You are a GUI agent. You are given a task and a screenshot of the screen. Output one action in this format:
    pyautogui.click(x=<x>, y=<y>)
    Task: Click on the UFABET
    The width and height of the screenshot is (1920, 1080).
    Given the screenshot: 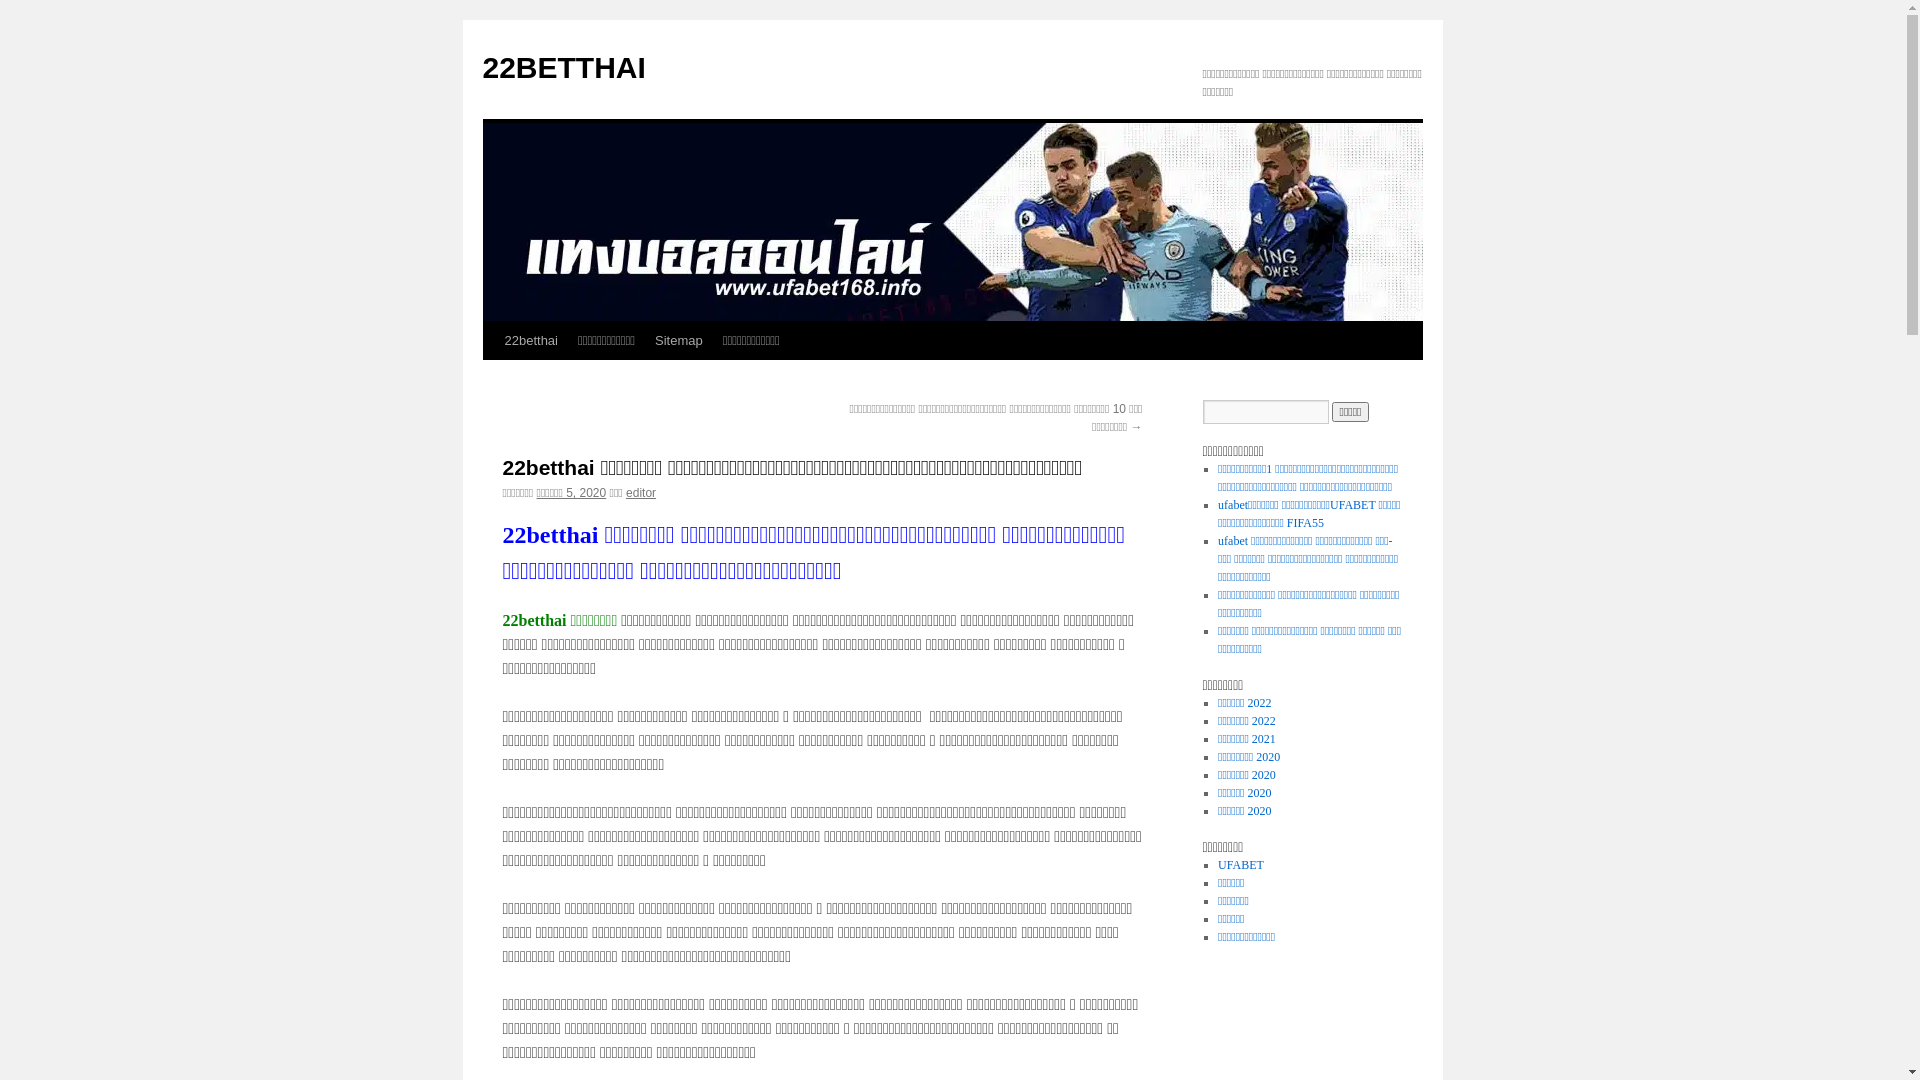 What is the action you would take?
    pyautogui.click(x=1241, y=865)
    